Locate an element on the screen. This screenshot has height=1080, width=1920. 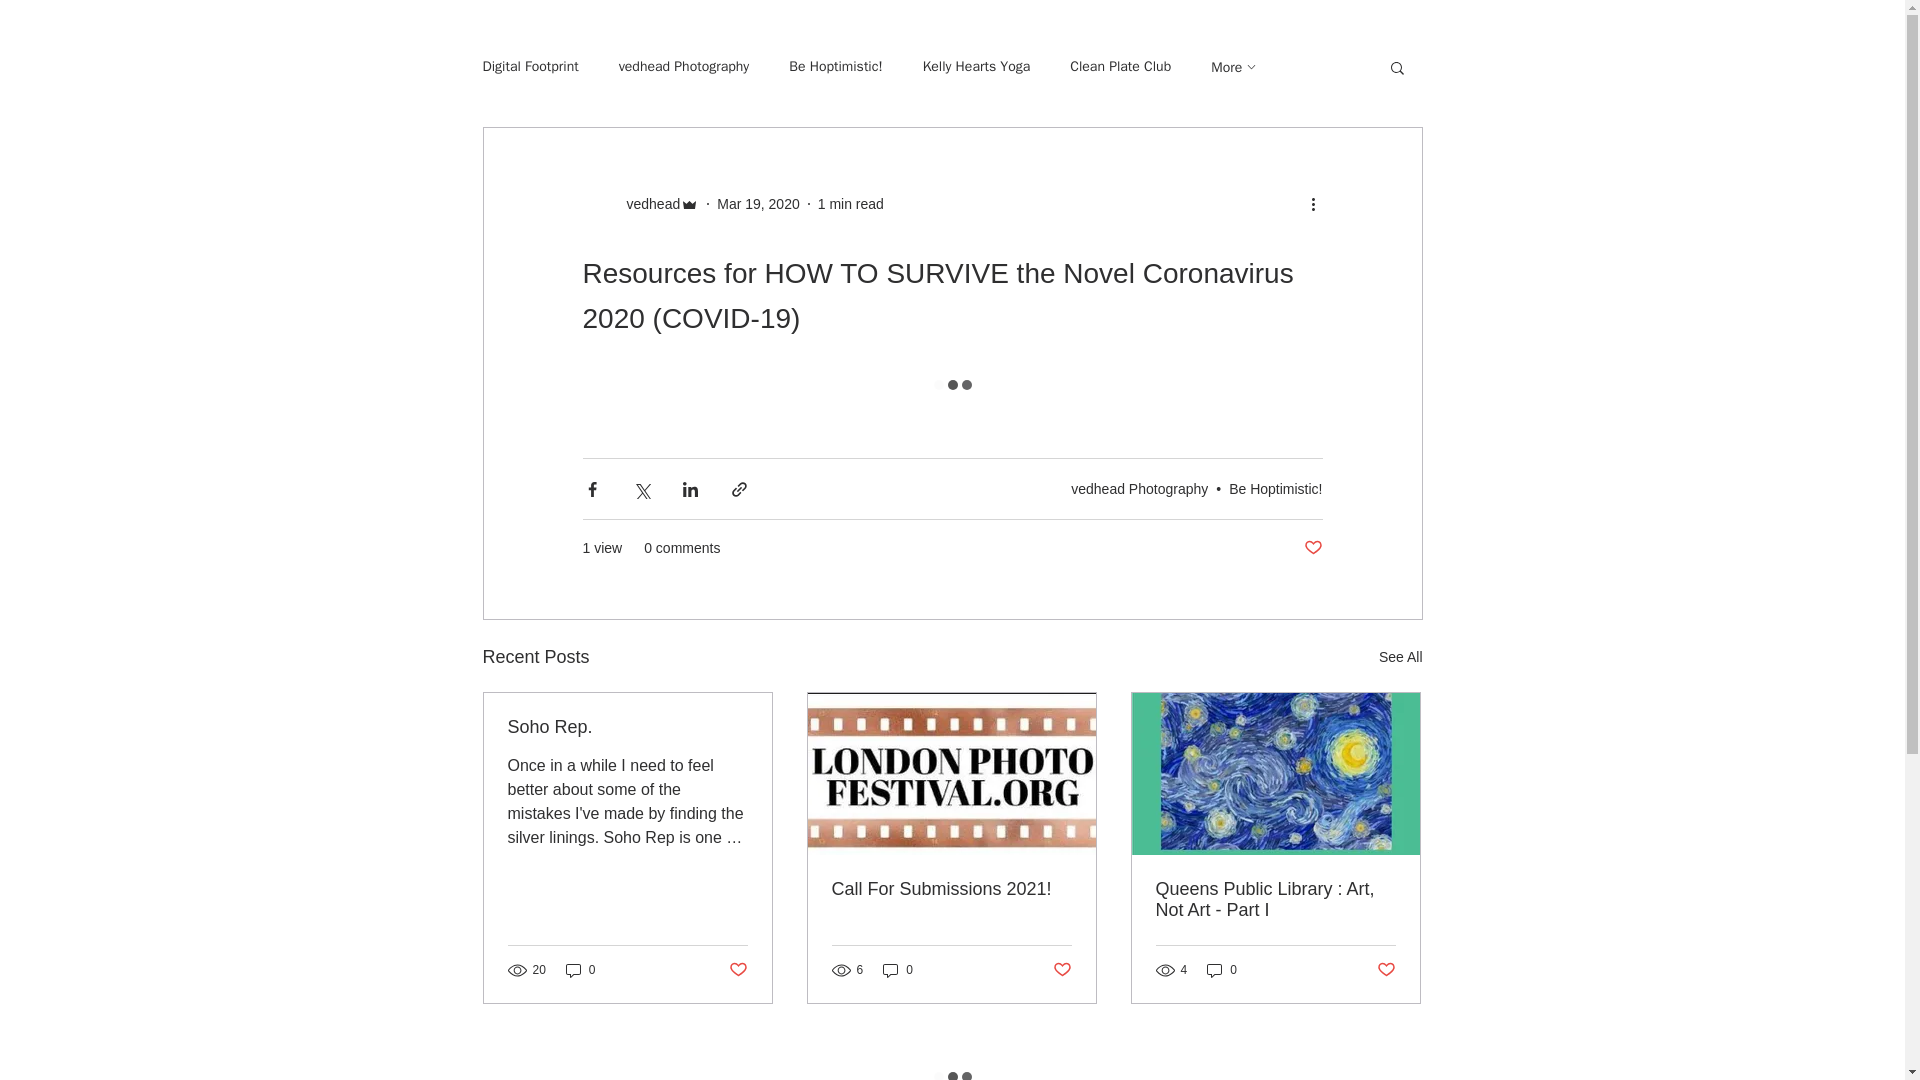
0 is located at coordinates (580, 969).